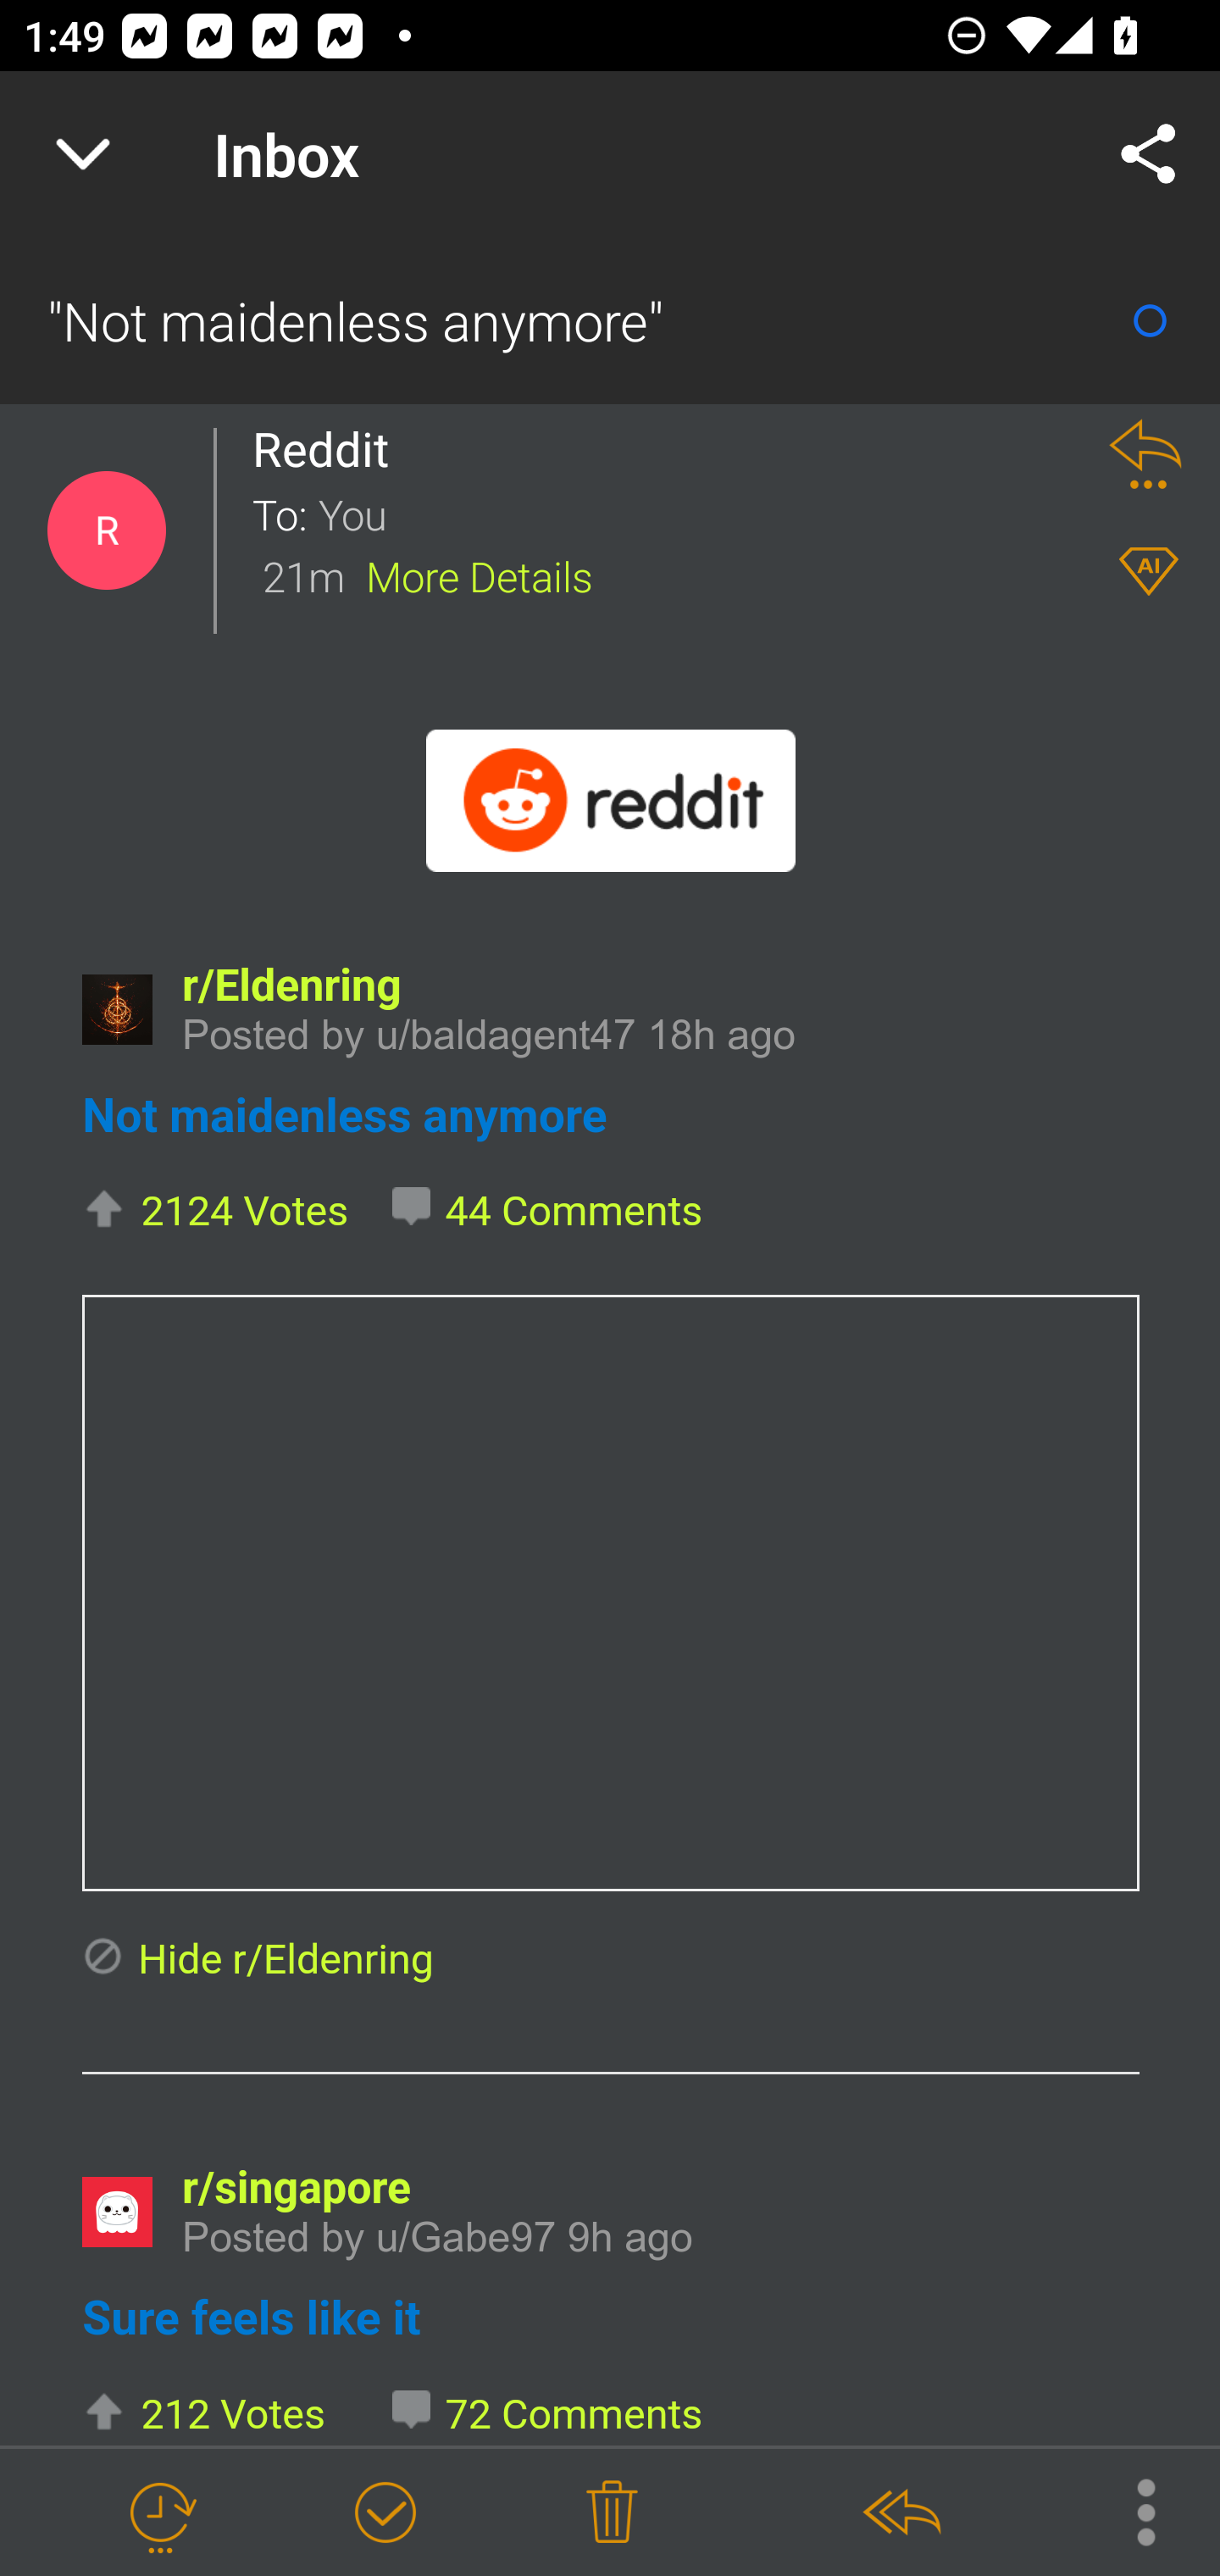 The width and height of the screenshot is (1220, 2576). I want to click on Navigate up, so click(83, 154).